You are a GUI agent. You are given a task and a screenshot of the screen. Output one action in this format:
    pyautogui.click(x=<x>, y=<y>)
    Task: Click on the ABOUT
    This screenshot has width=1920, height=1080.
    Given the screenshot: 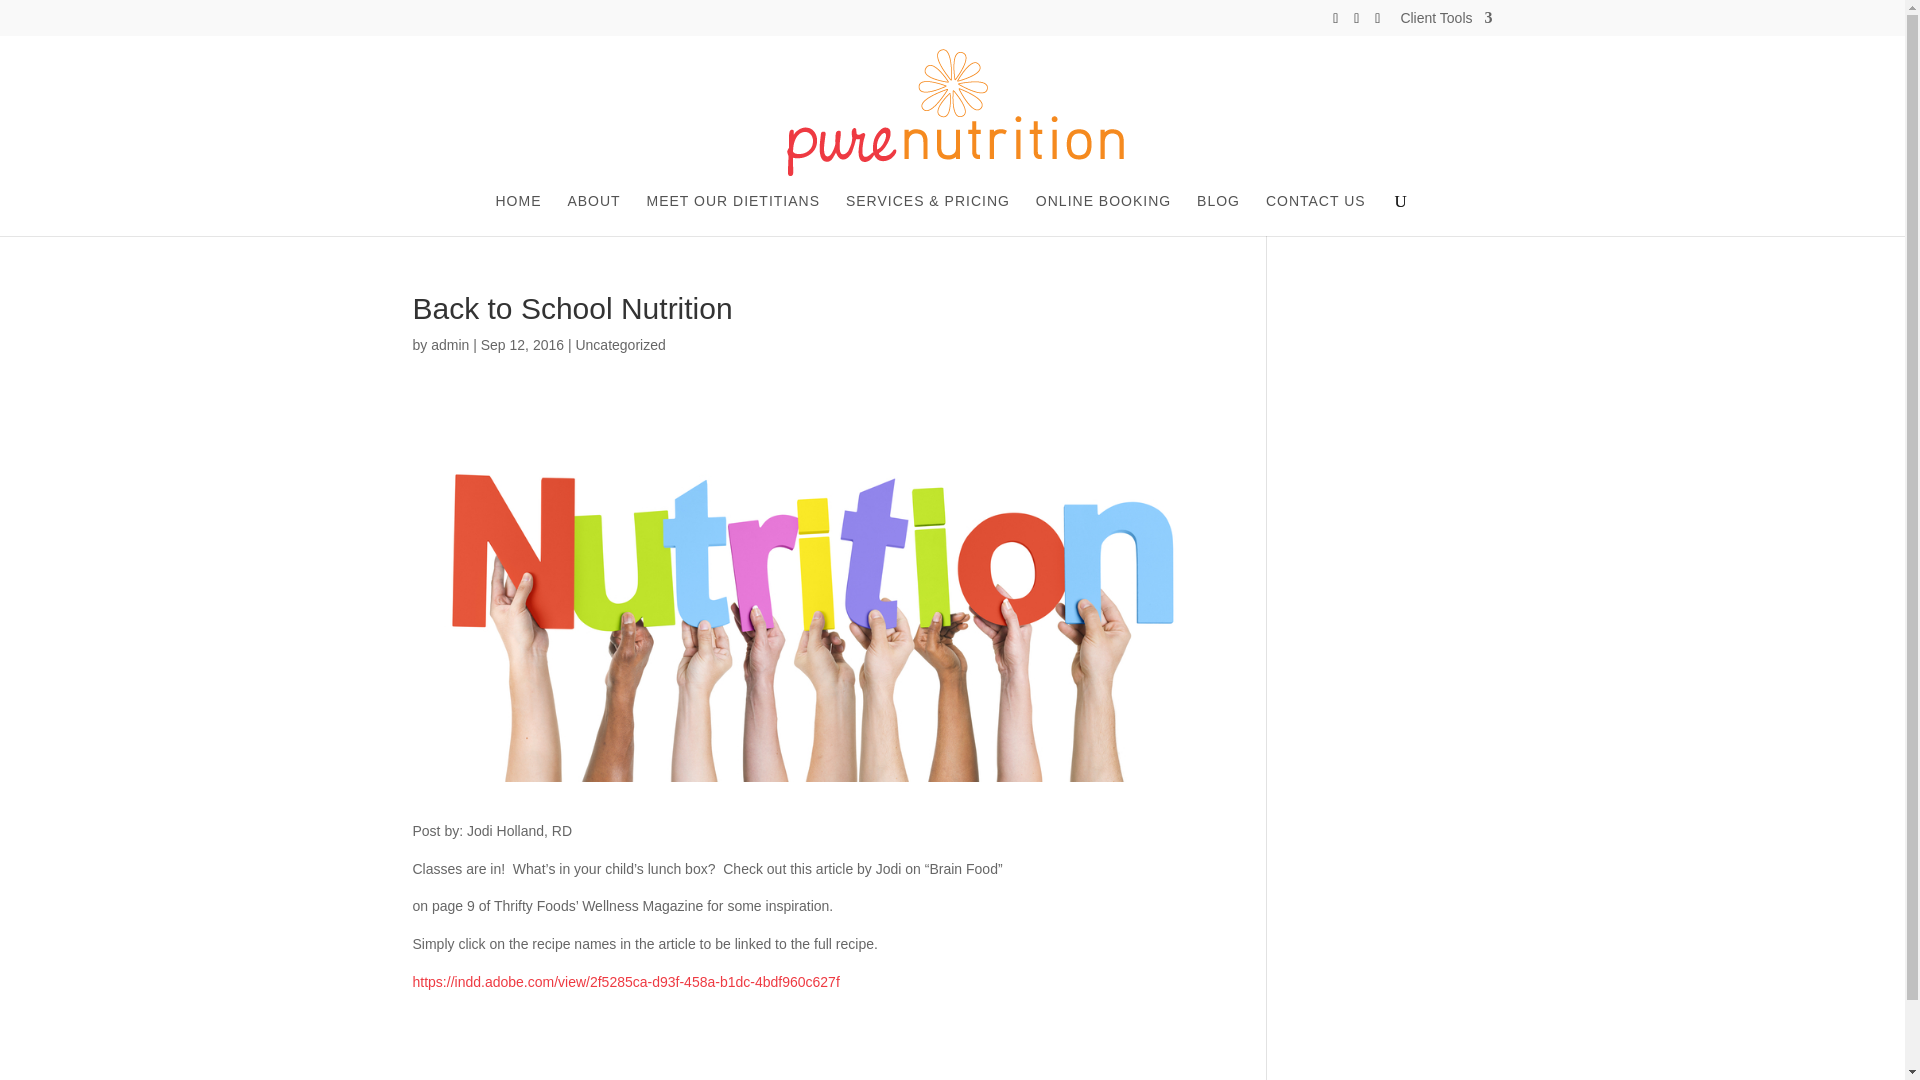 What is the action you would take?
    pyautogui.click(x=593, y=215)
    